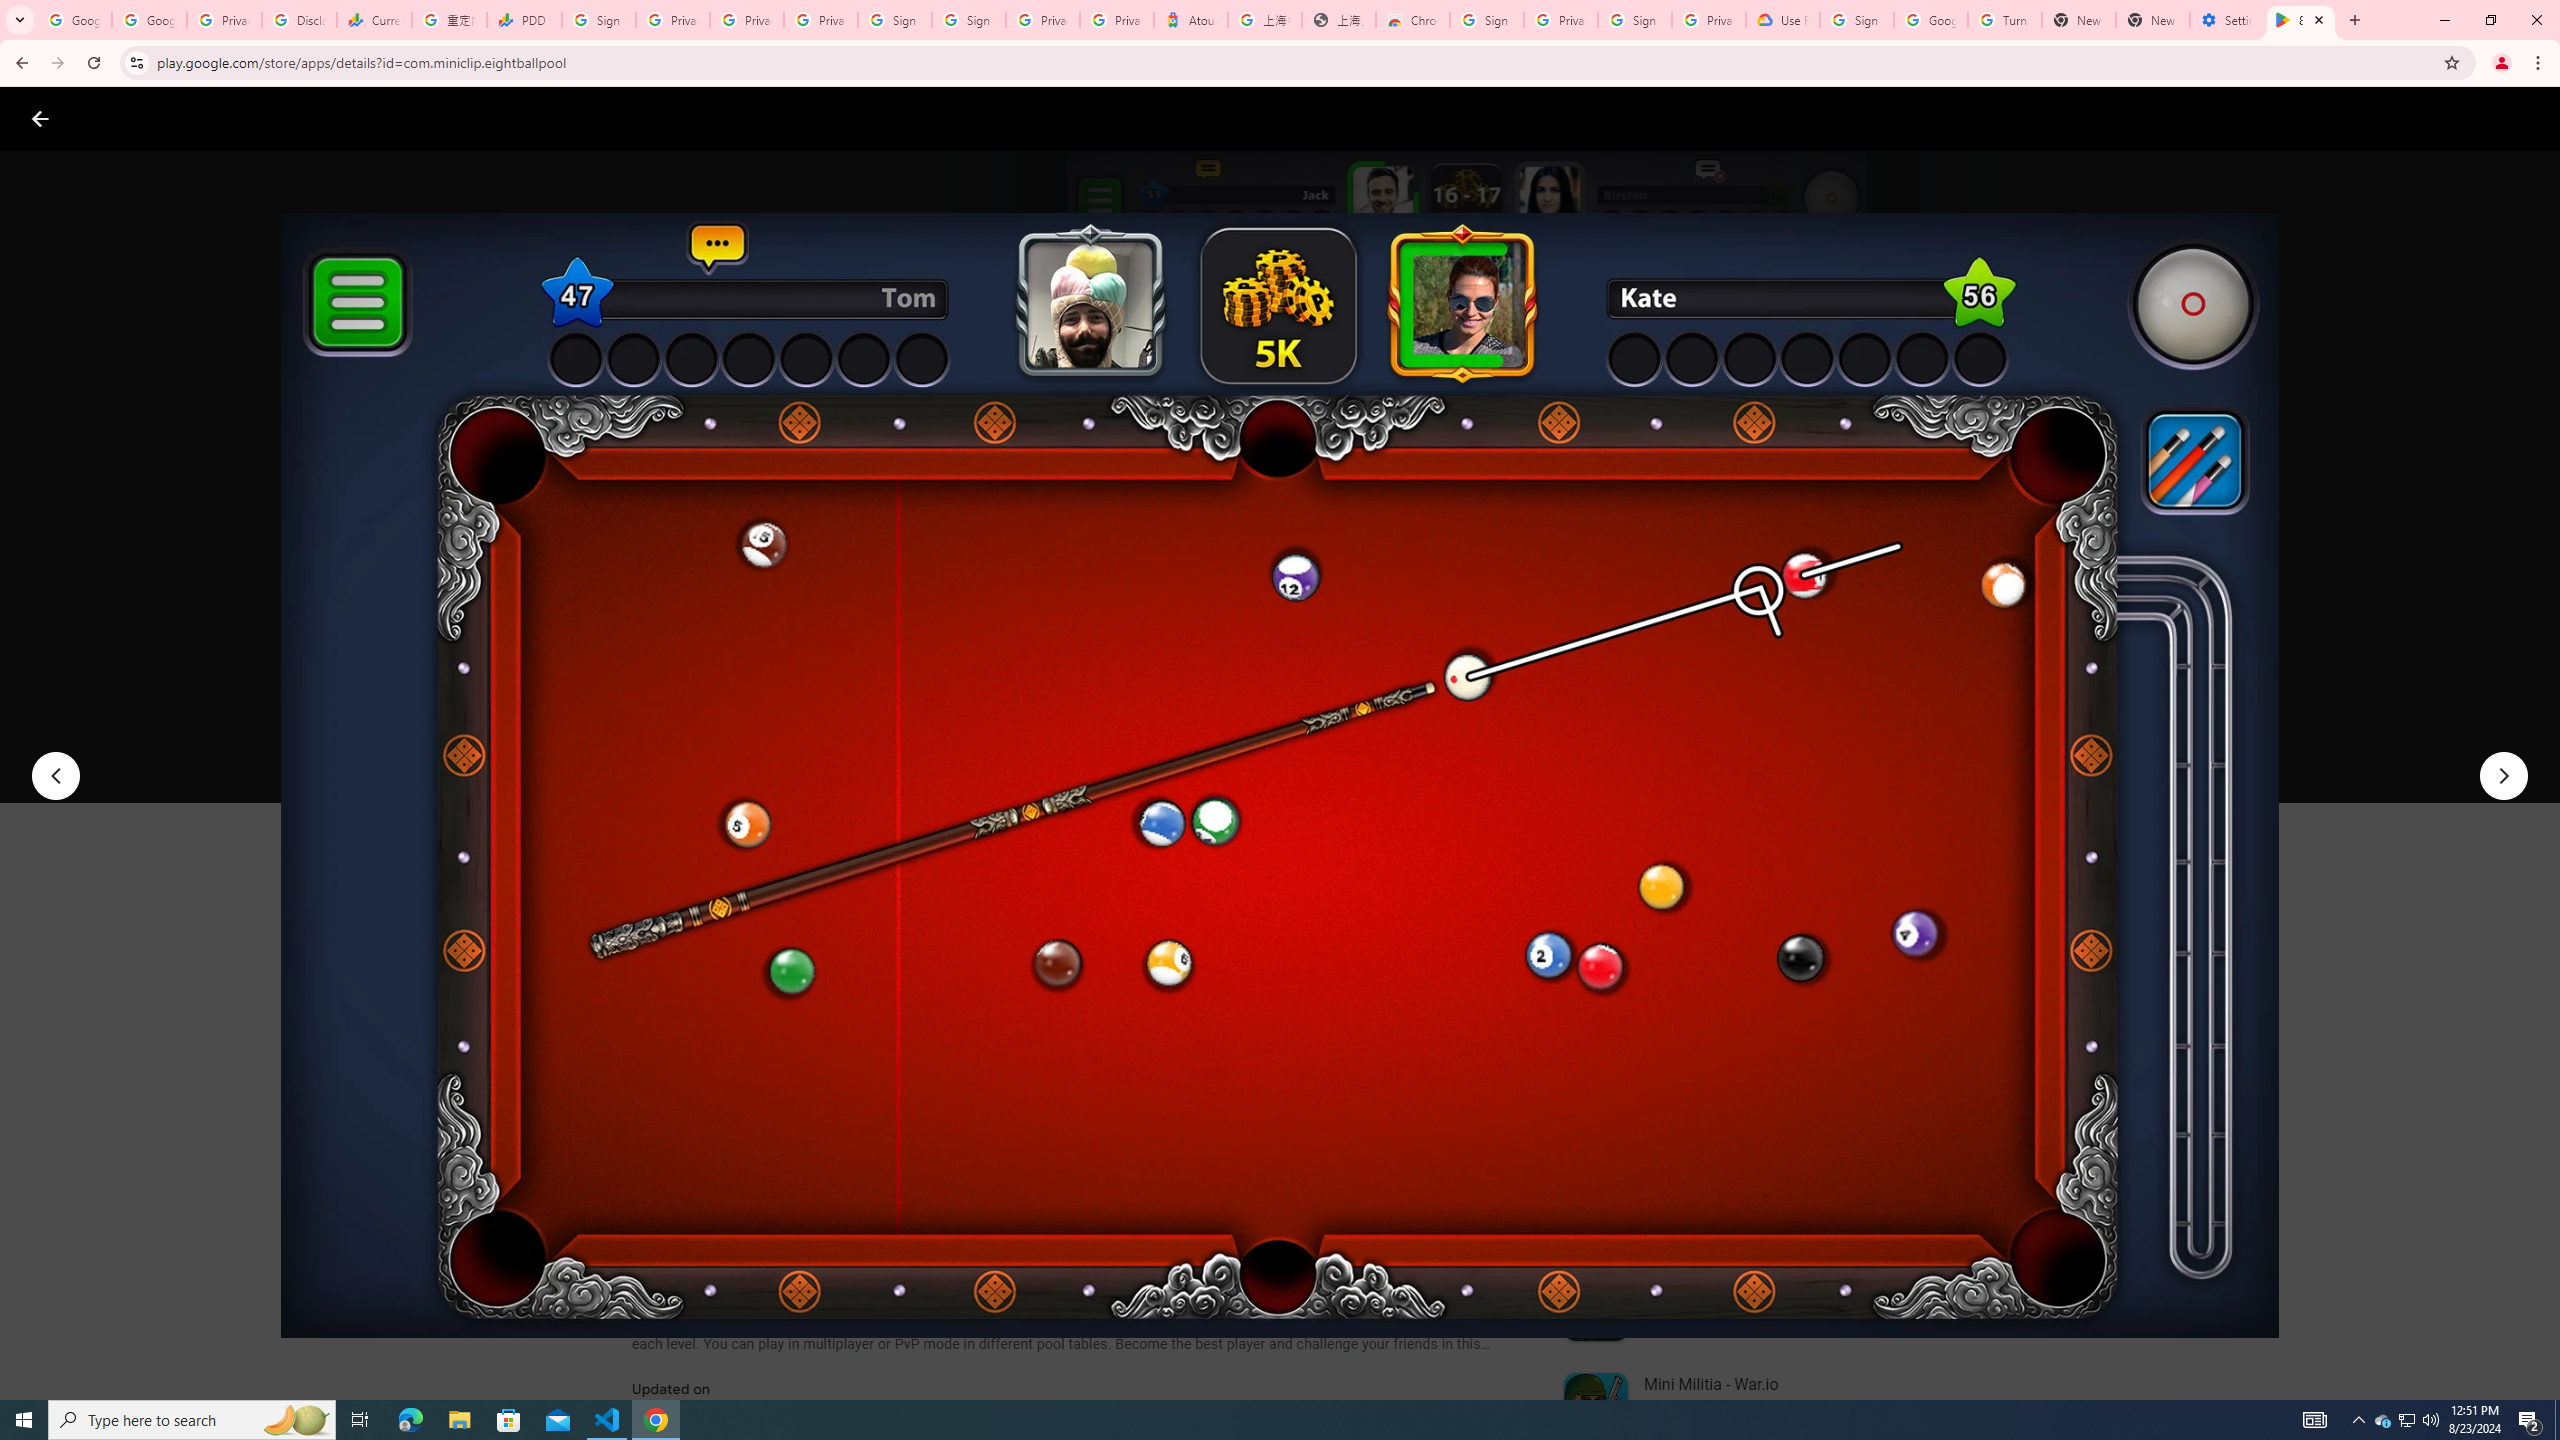  What do you see at coordinates (1492, 991) in the screenshot?
I see `Scroll Next` at bounding box center [1492, 991].